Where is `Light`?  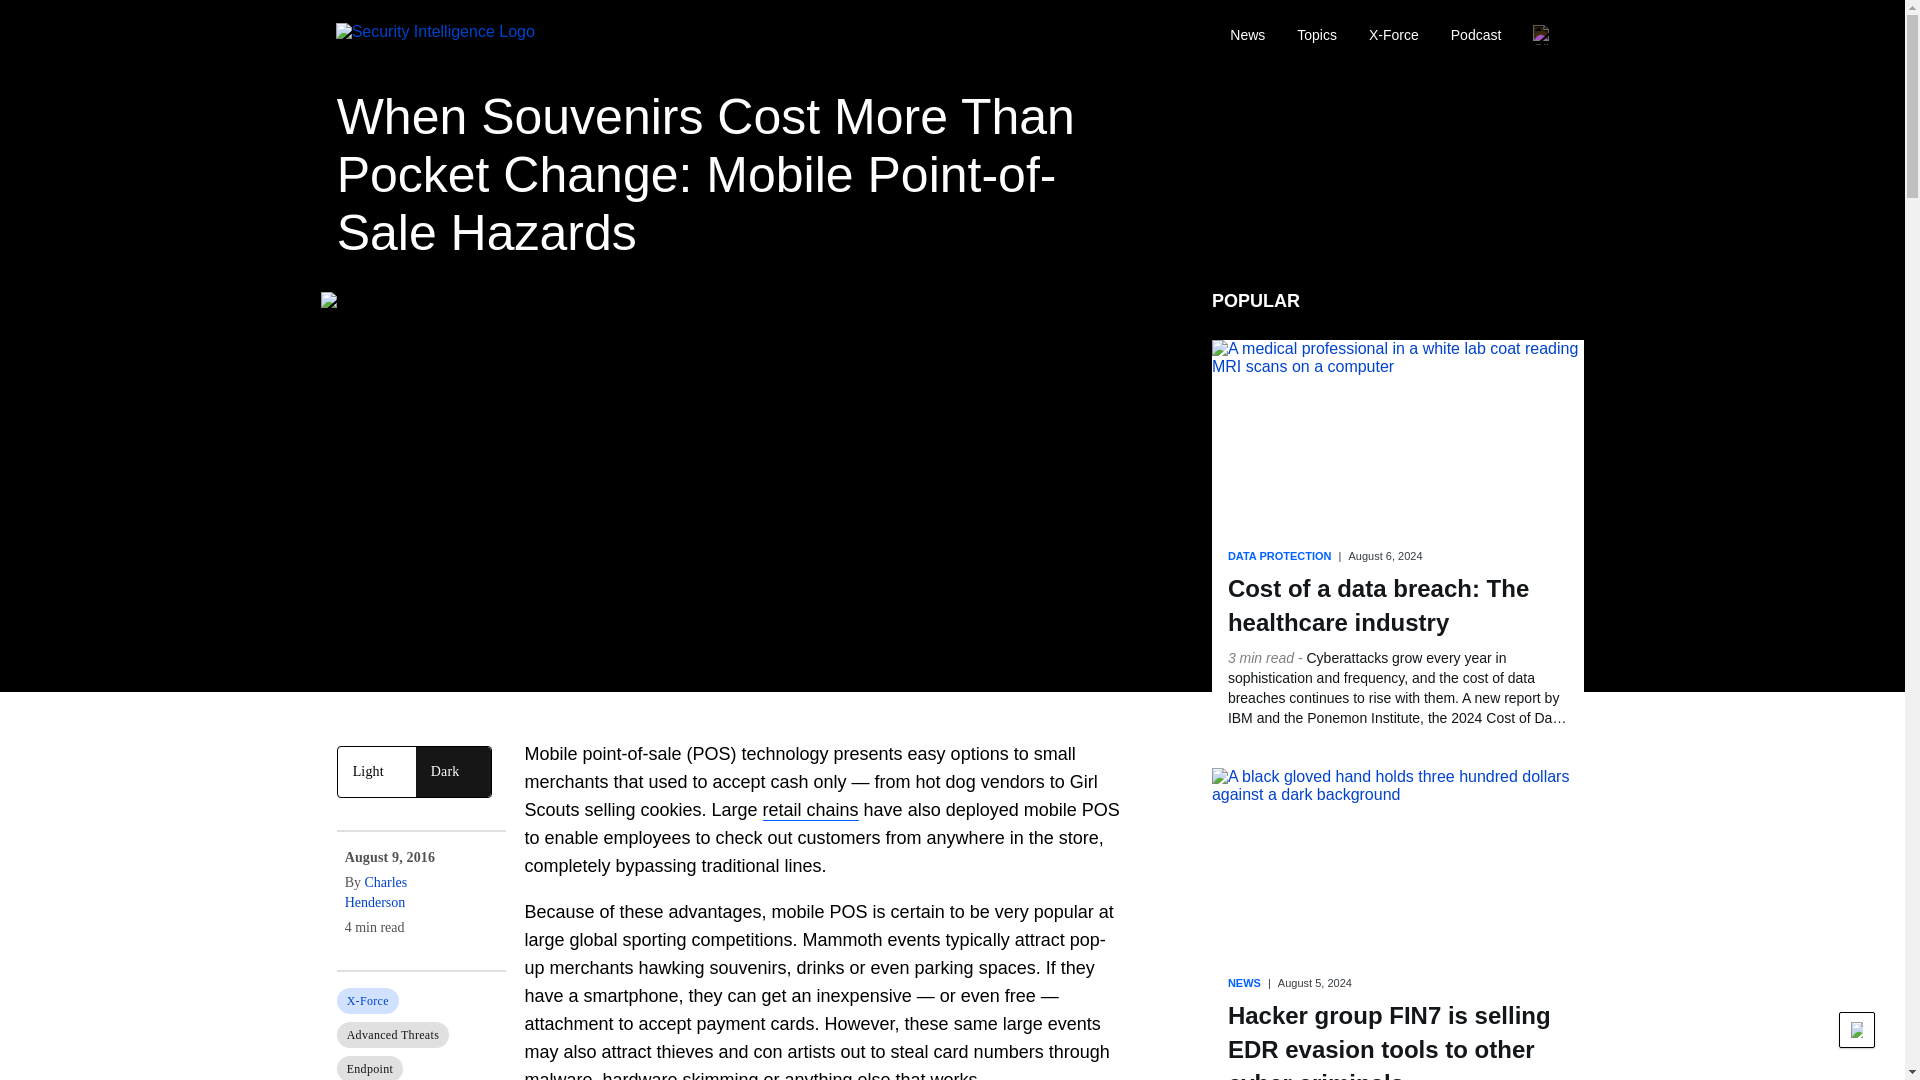 Light is located at coordinates (376, 772).